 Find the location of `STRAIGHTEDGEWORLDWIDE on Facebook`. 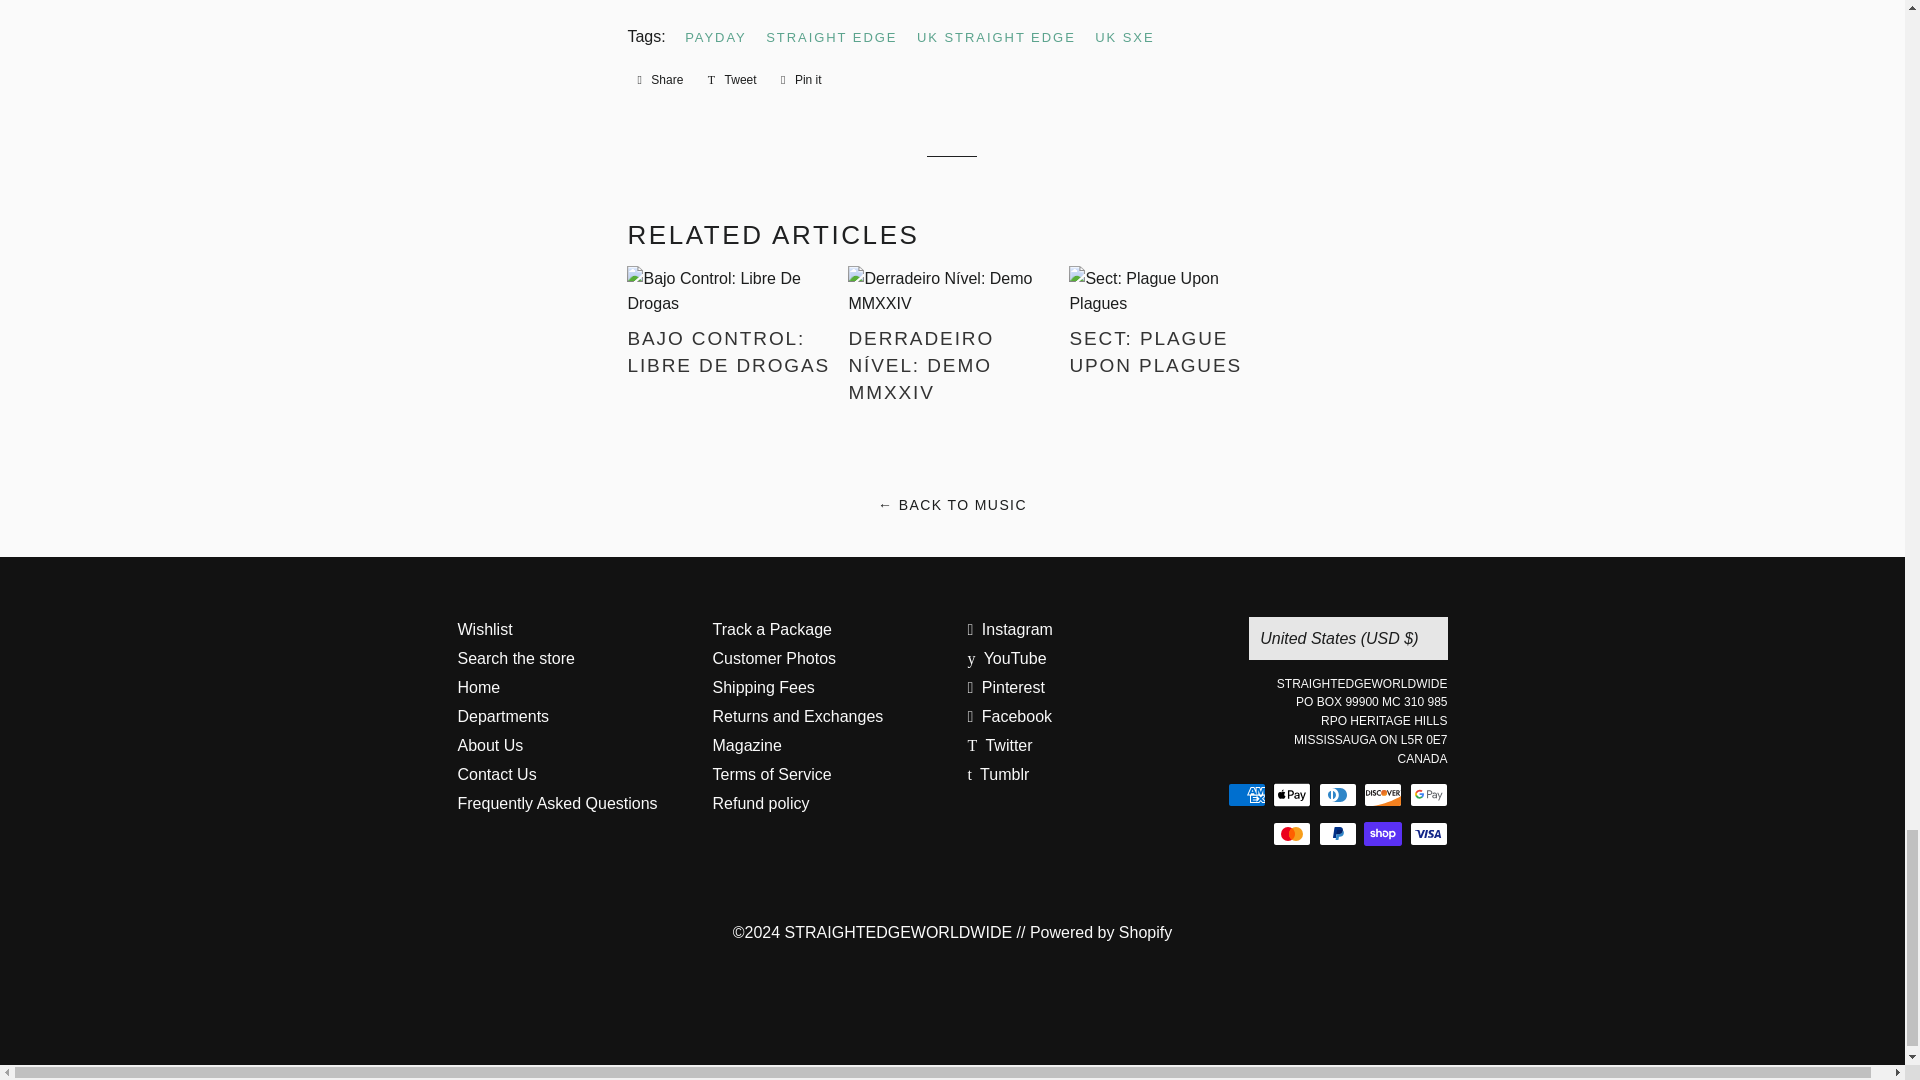

STRAIGHTEDGEWORLDWIDE on Facebook is located at coordinates (1010, 716).